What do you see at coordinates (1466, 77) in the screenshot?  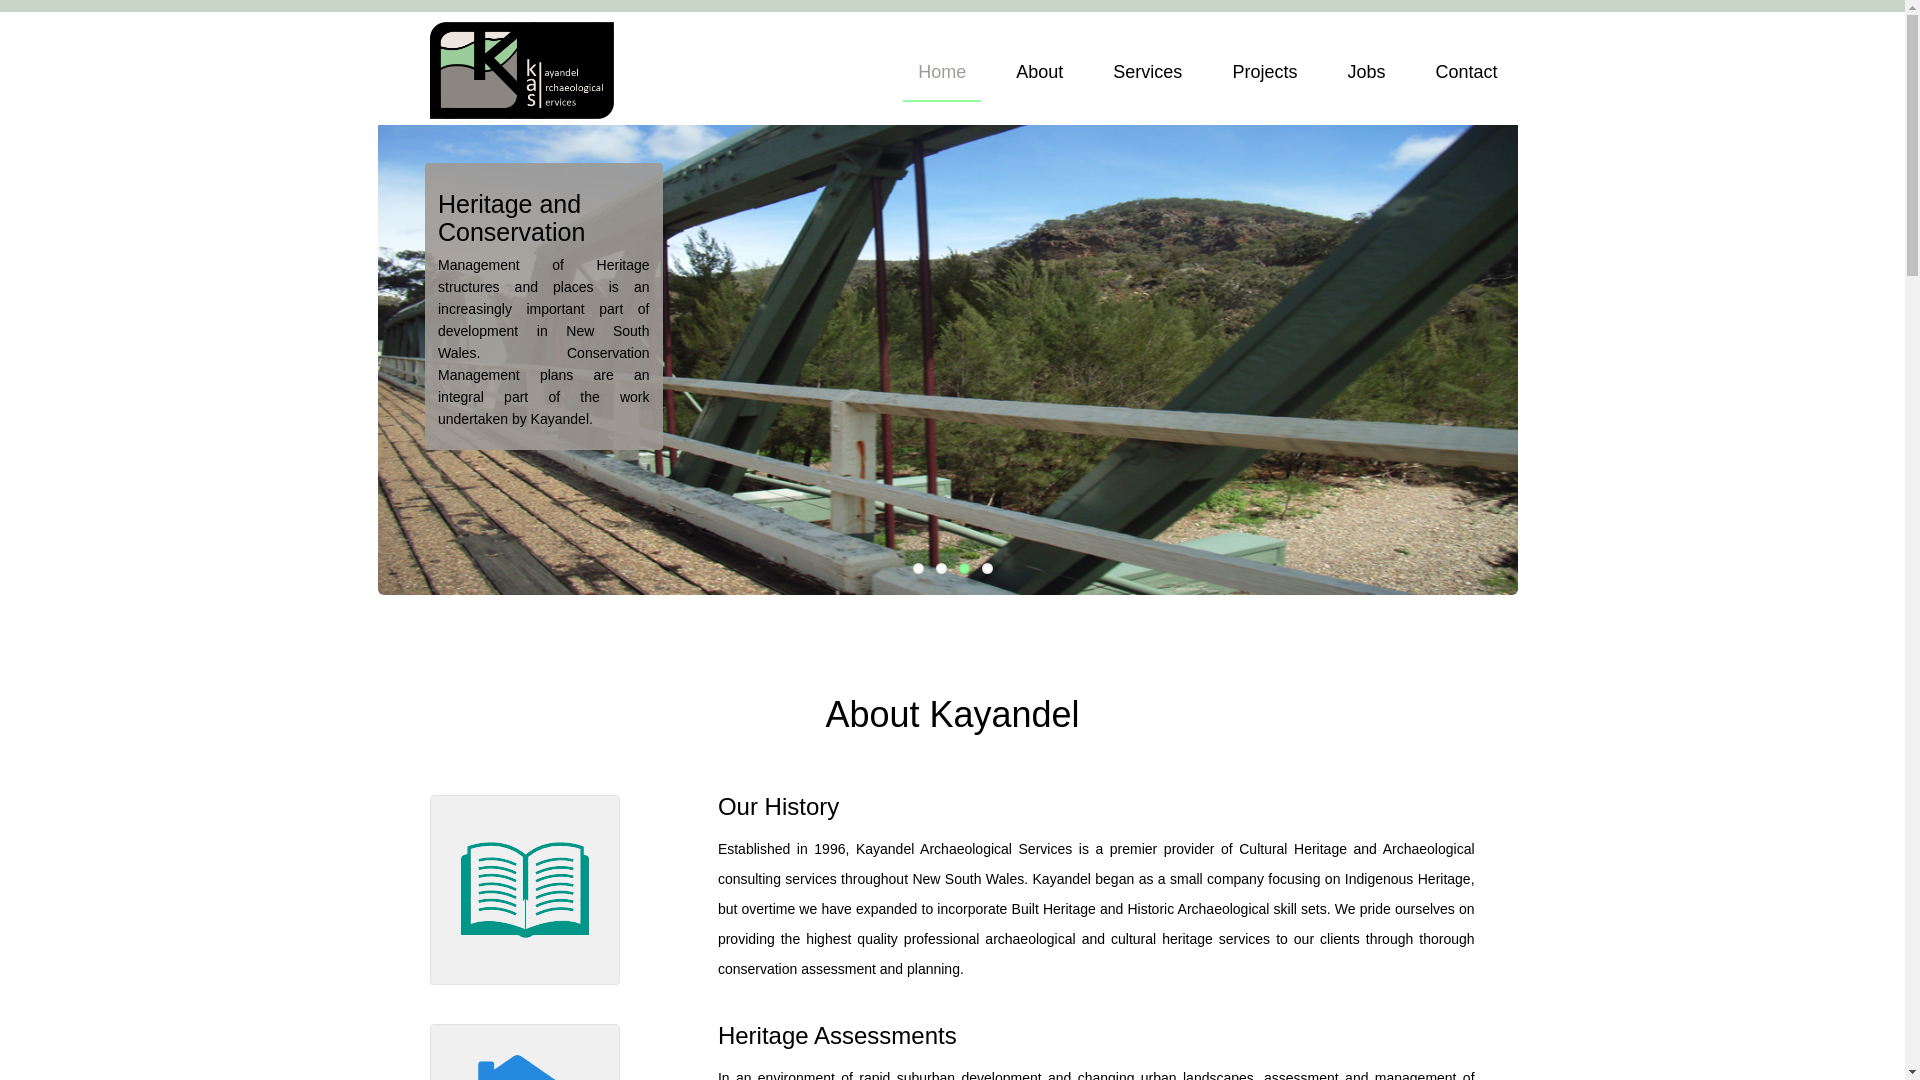 I see `Contact` at bounding box center [1466, 77].